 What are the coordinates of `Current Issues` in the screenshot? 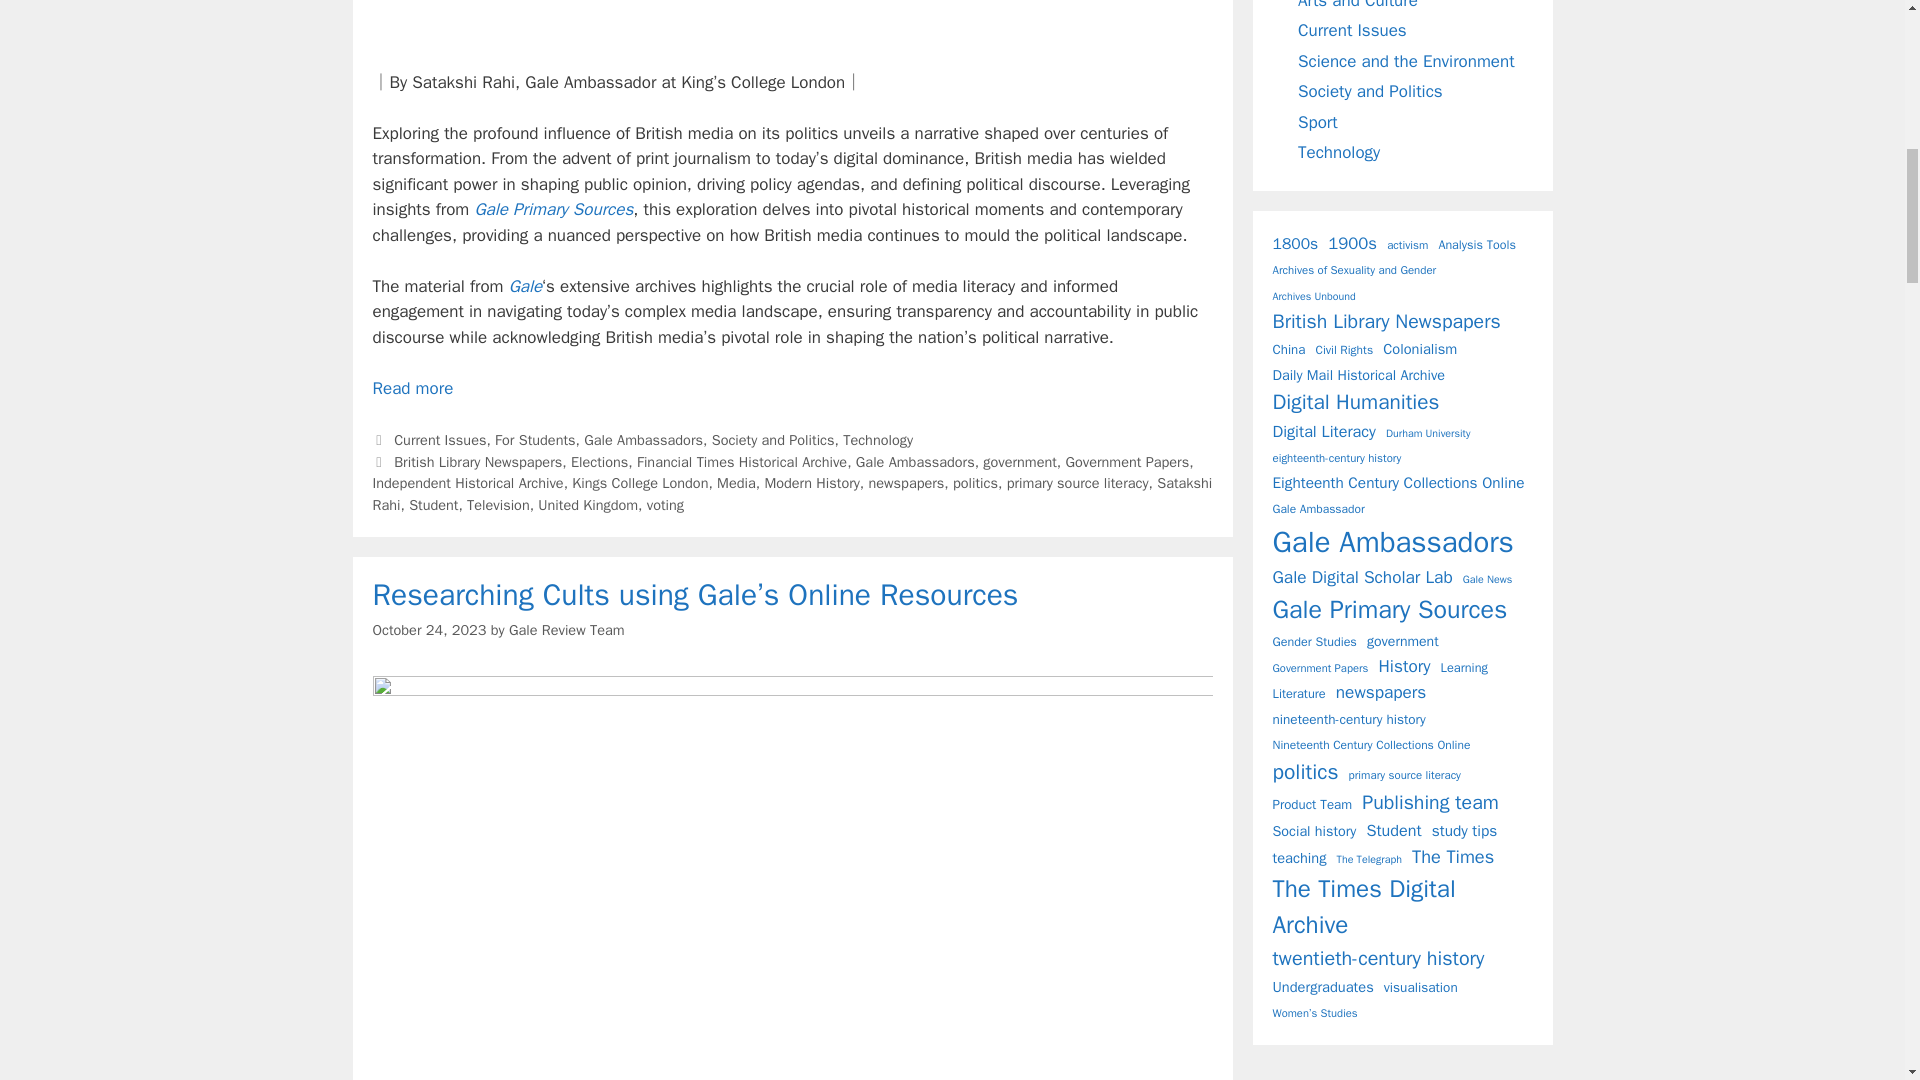 It's located at (439, 440).